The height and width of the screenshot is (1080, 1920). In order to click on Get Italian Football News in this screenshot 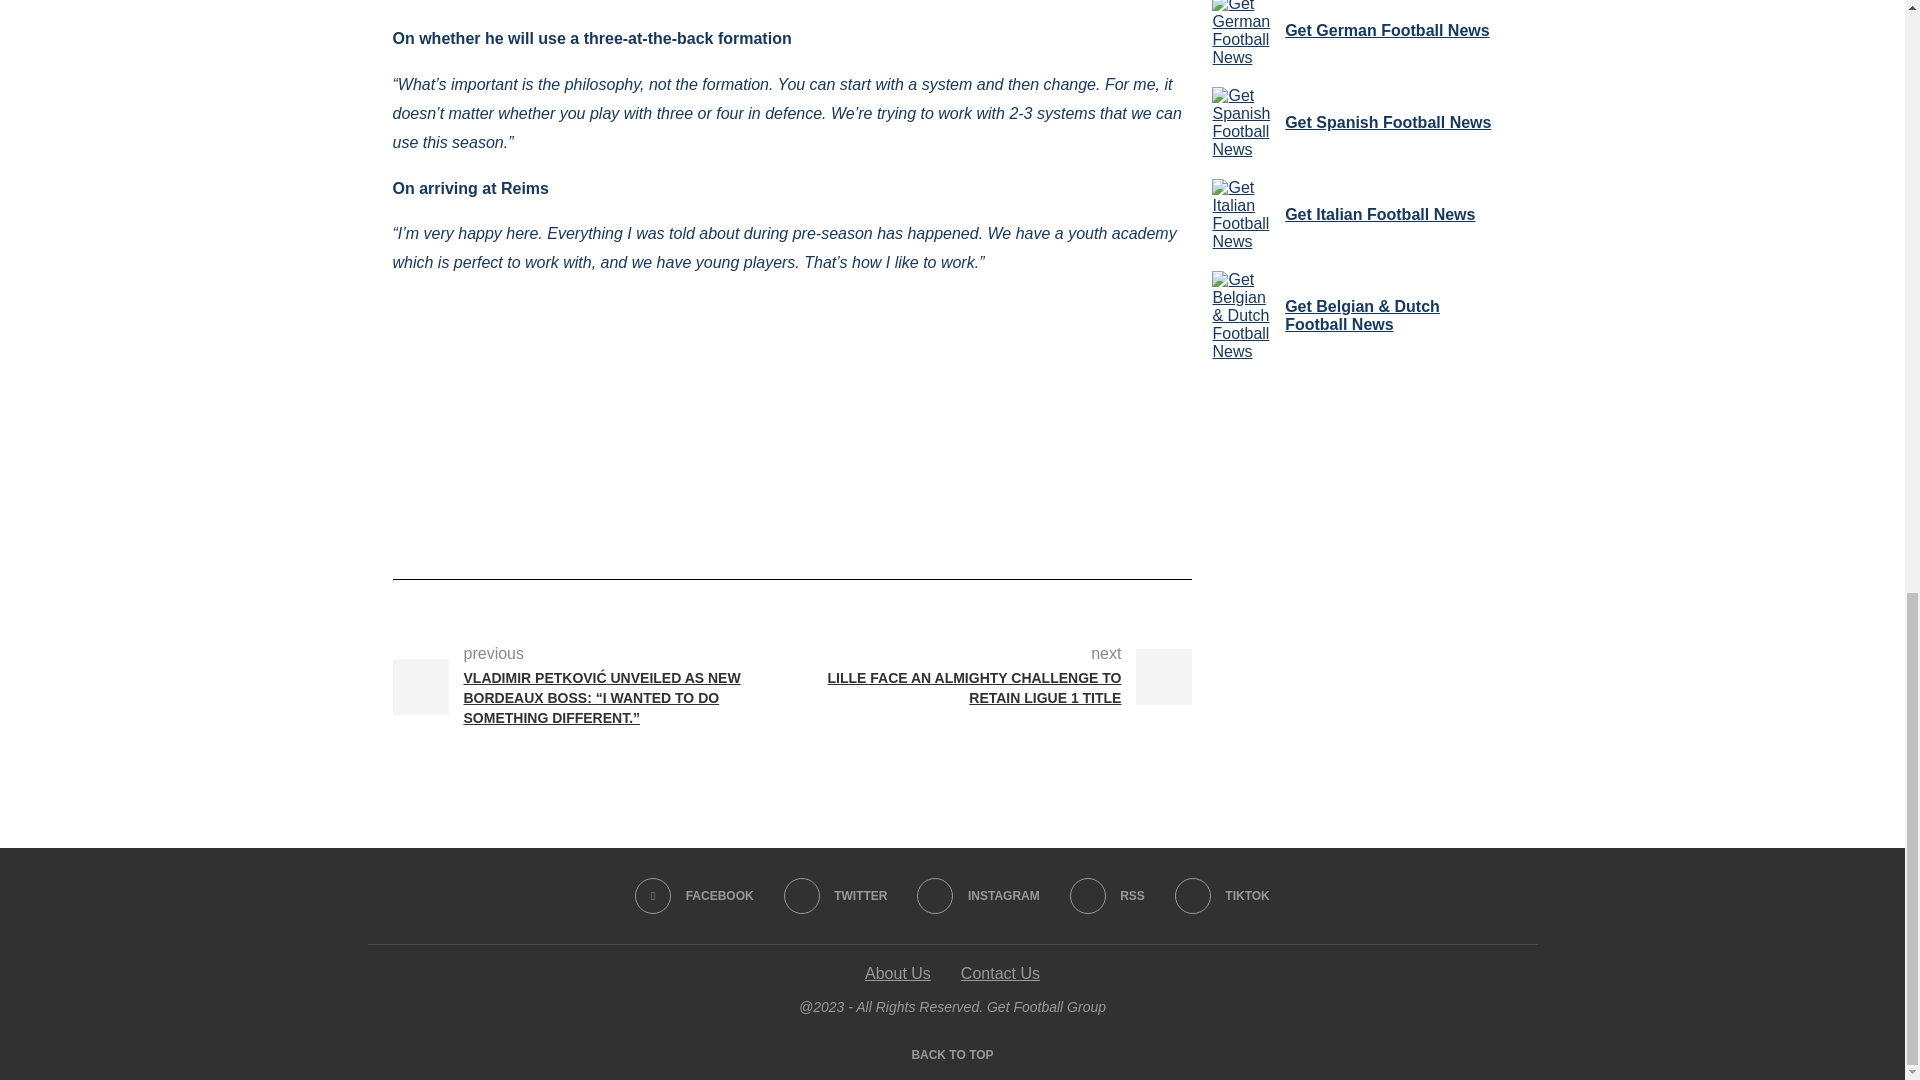, I will do `click(1244, 214)`.